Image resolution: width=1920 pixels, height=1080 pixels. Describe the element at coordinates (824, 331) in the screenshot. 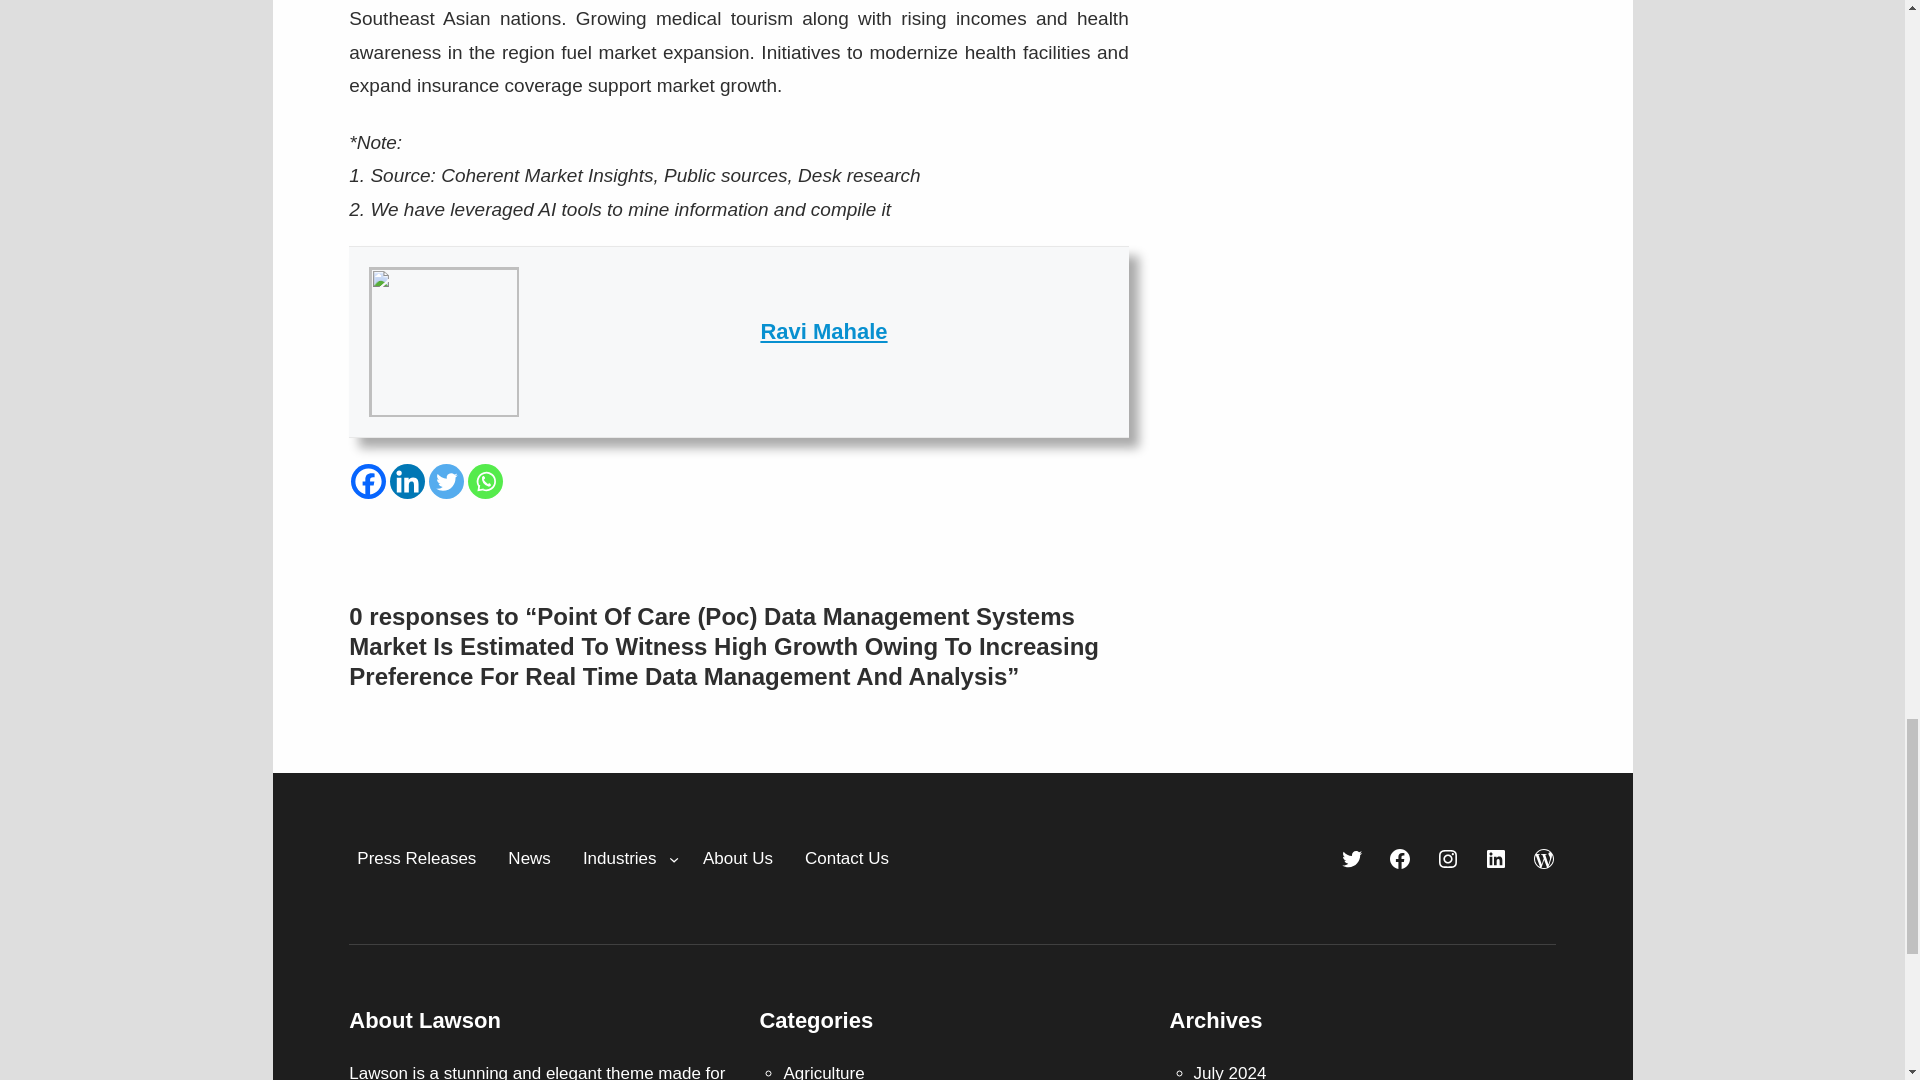

I see `Ravi Mahale` at that location.